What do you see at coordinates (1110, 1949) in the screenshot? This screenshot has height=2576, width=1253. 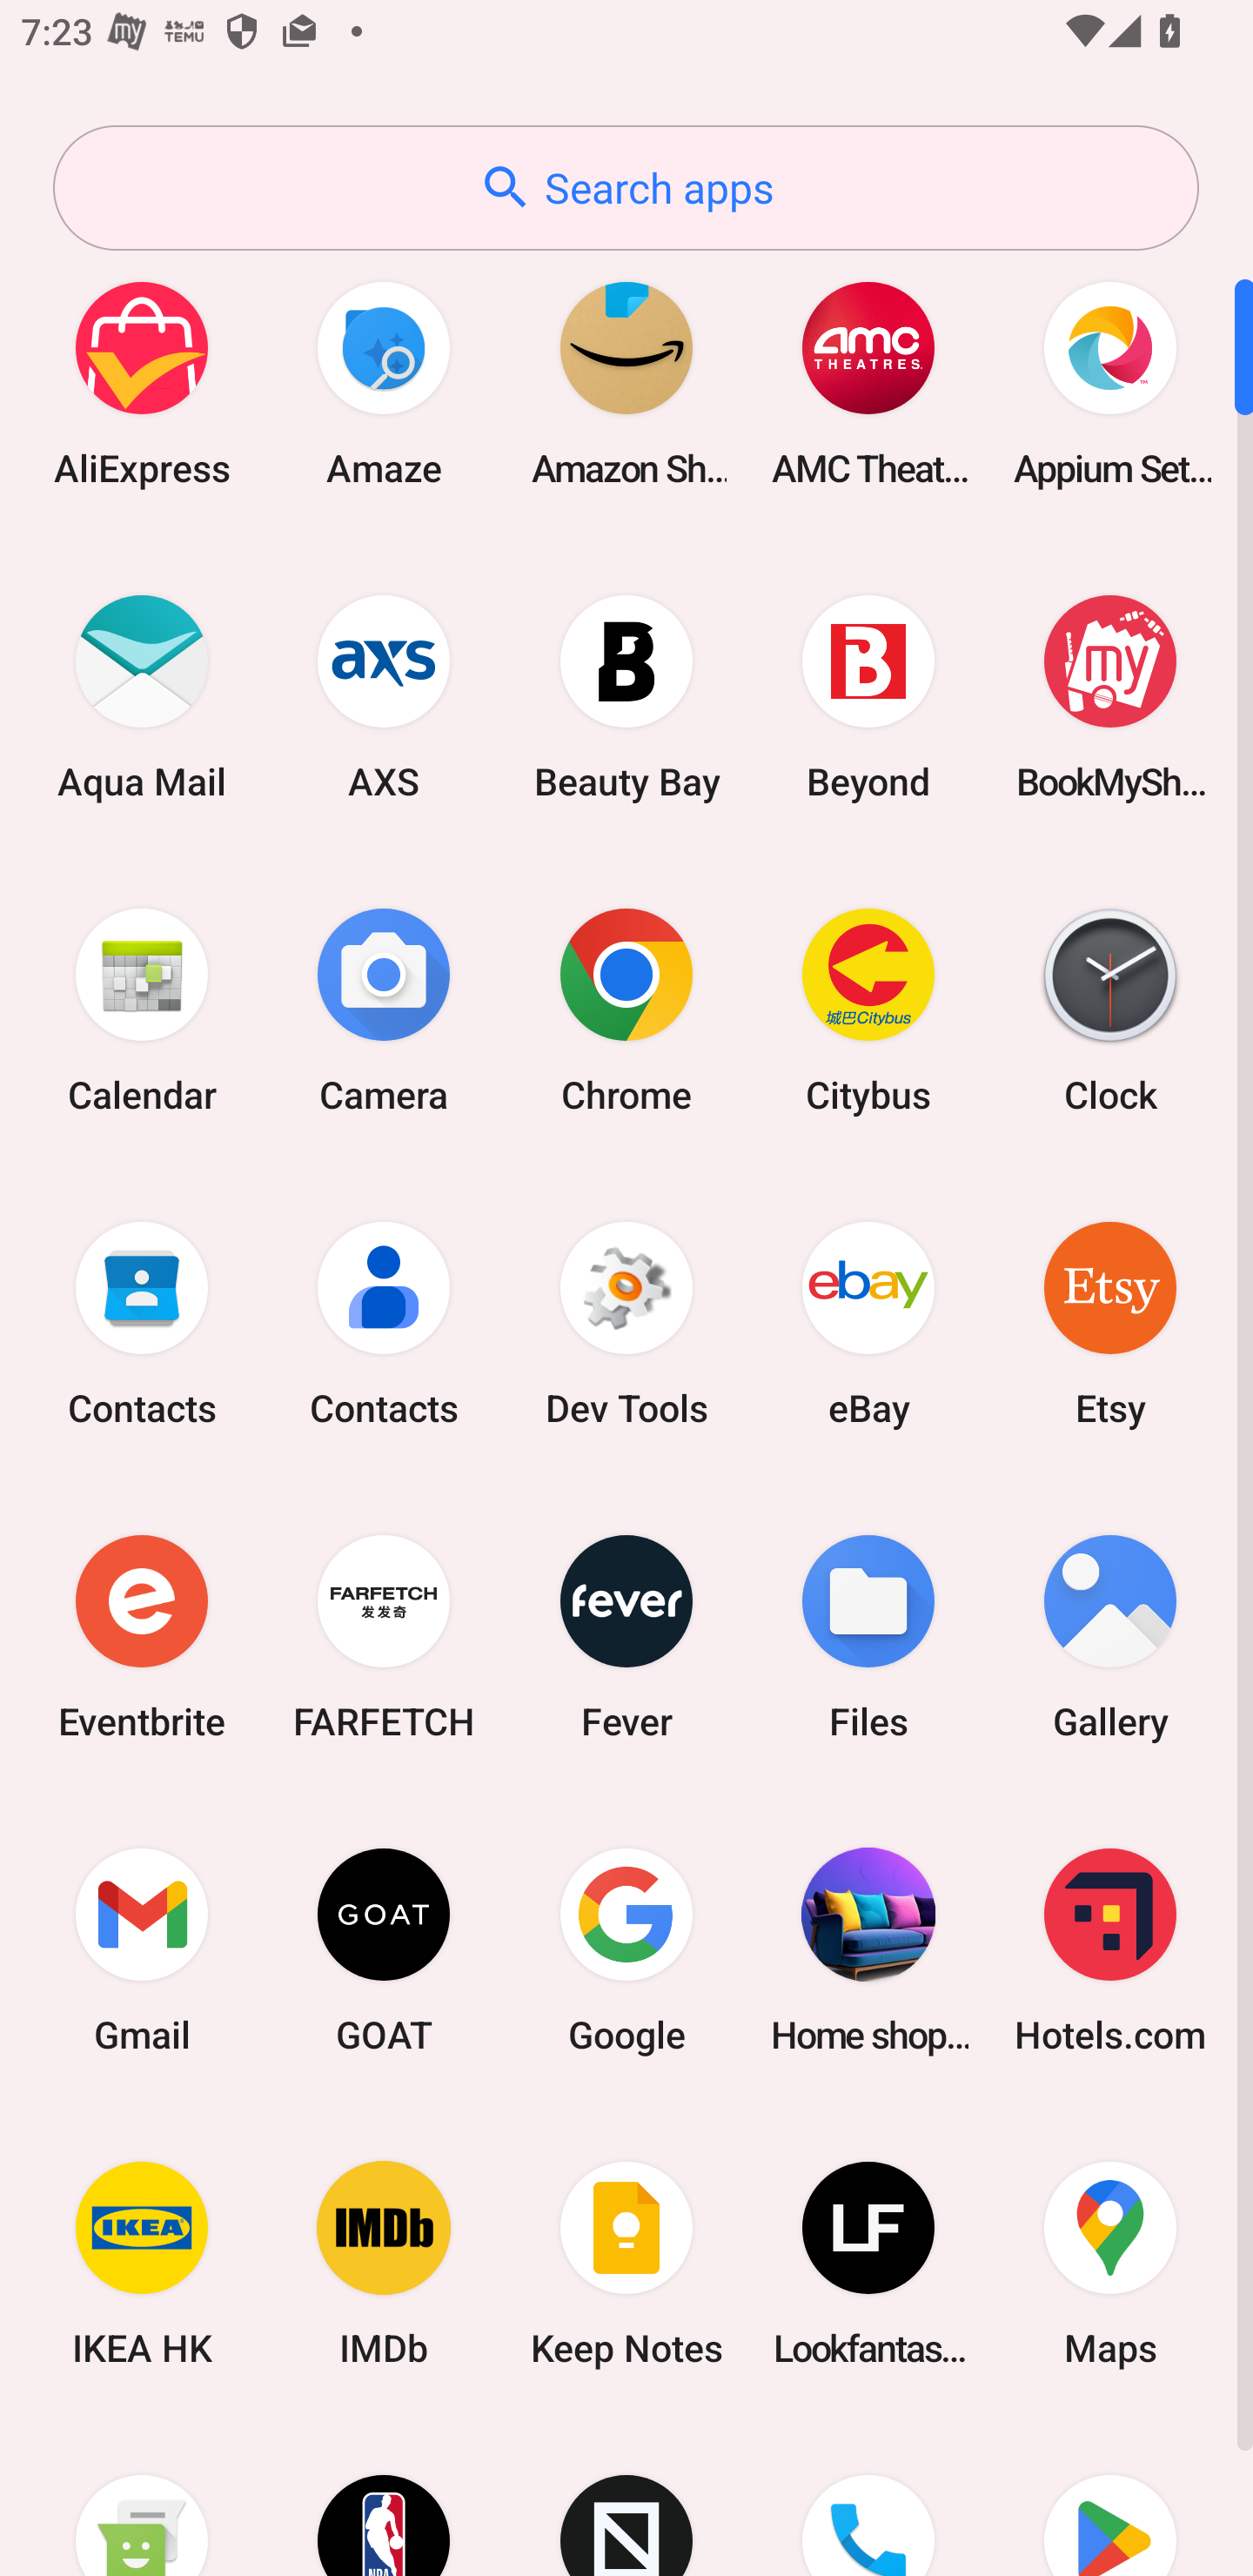 I see `Hotels.com` at bounding box center [1110, 1949].